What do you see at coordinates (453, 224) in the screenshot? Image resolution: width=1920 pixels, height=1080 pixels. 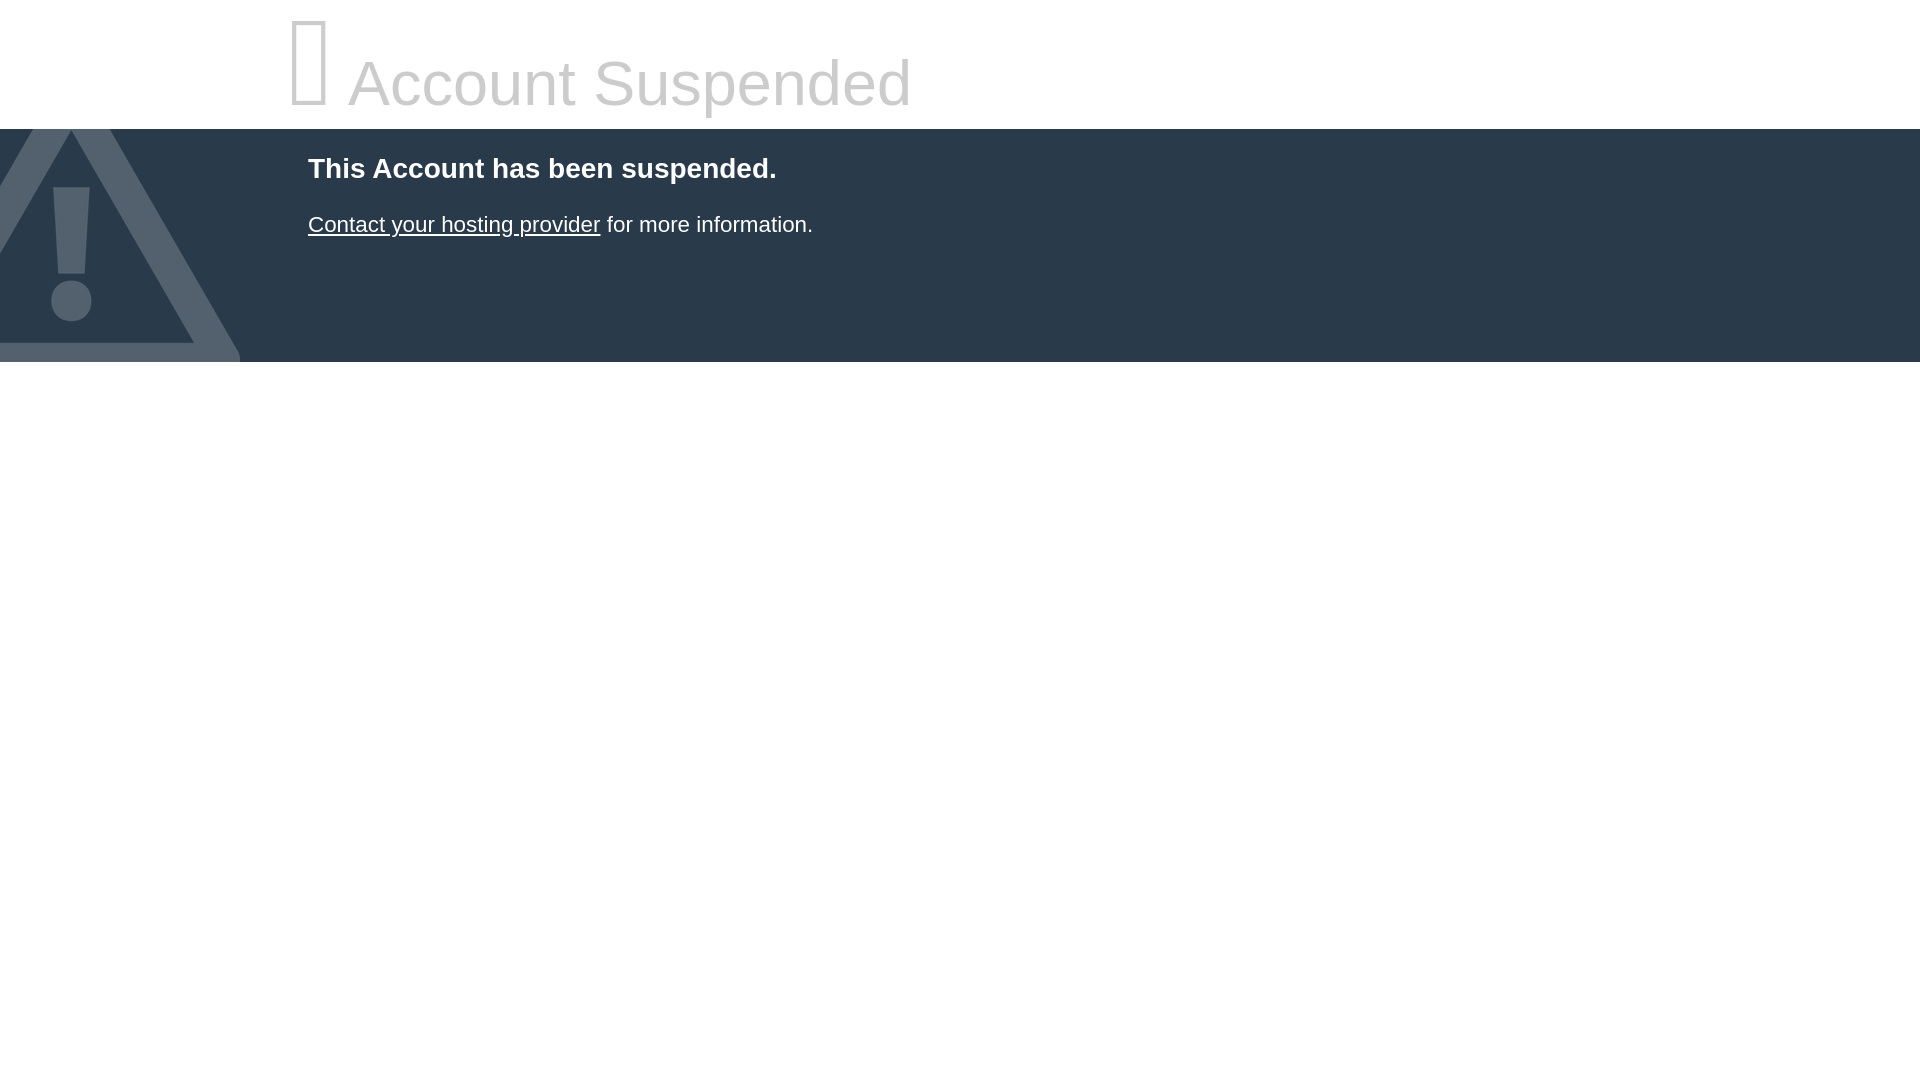 I see `Contact your hosting provider` at bounding box center [453, 224].